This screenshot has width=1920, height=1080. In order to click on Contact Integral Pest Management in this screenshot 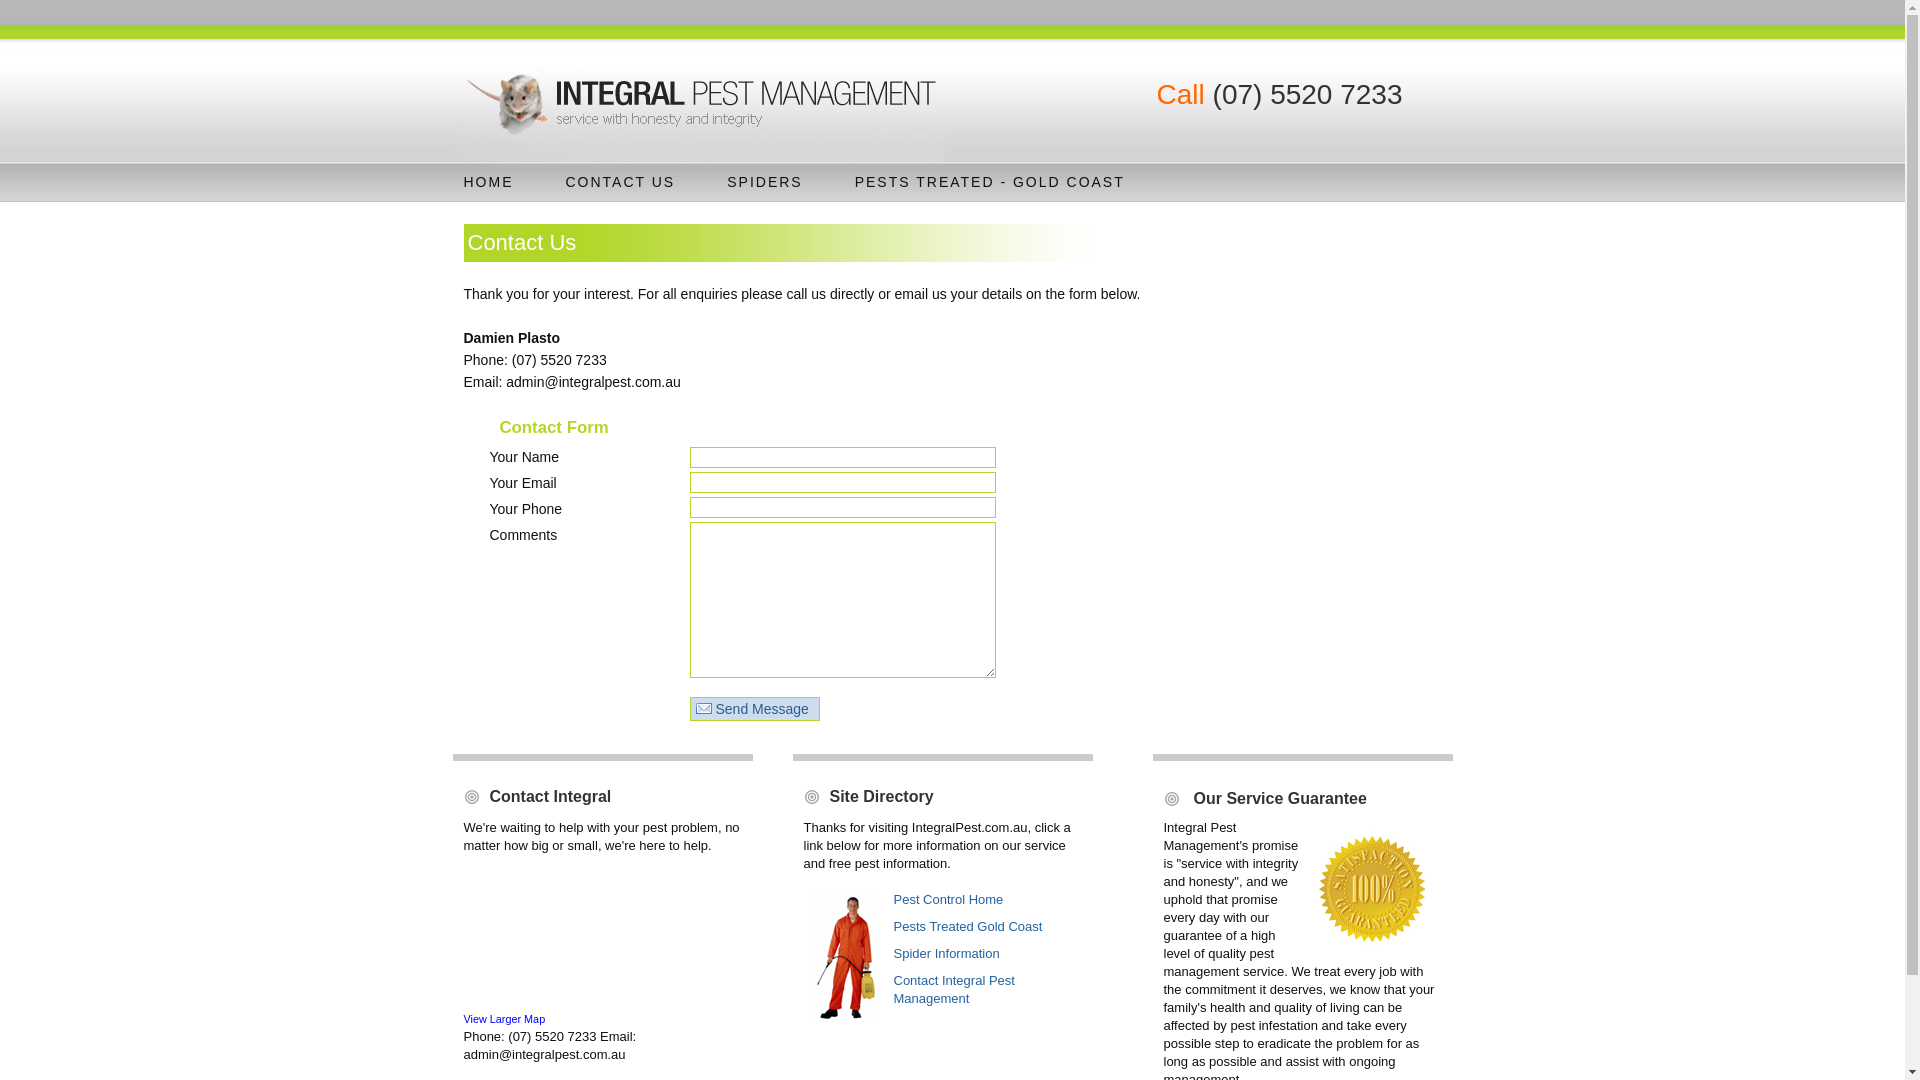, I will do `click(954, 990)`.